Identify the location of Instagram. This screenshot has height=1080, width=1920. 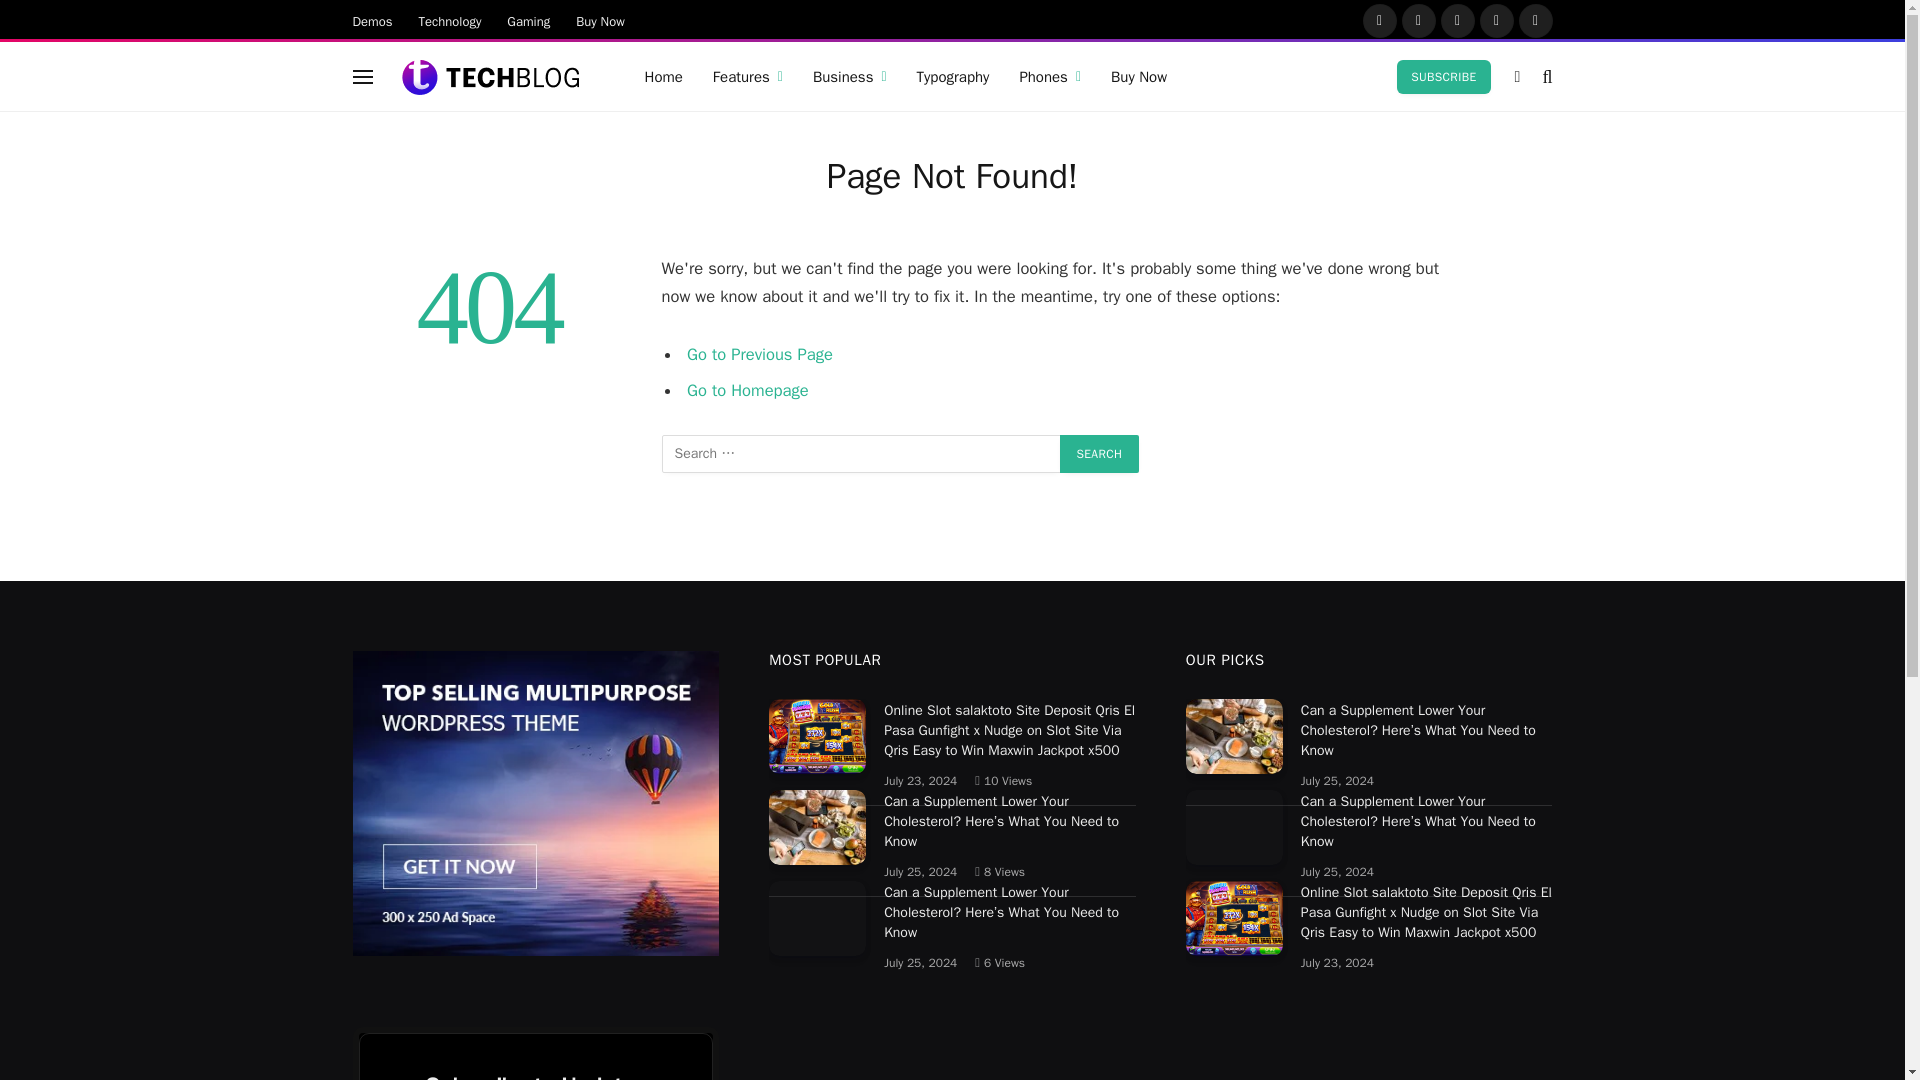
(1457, 20).